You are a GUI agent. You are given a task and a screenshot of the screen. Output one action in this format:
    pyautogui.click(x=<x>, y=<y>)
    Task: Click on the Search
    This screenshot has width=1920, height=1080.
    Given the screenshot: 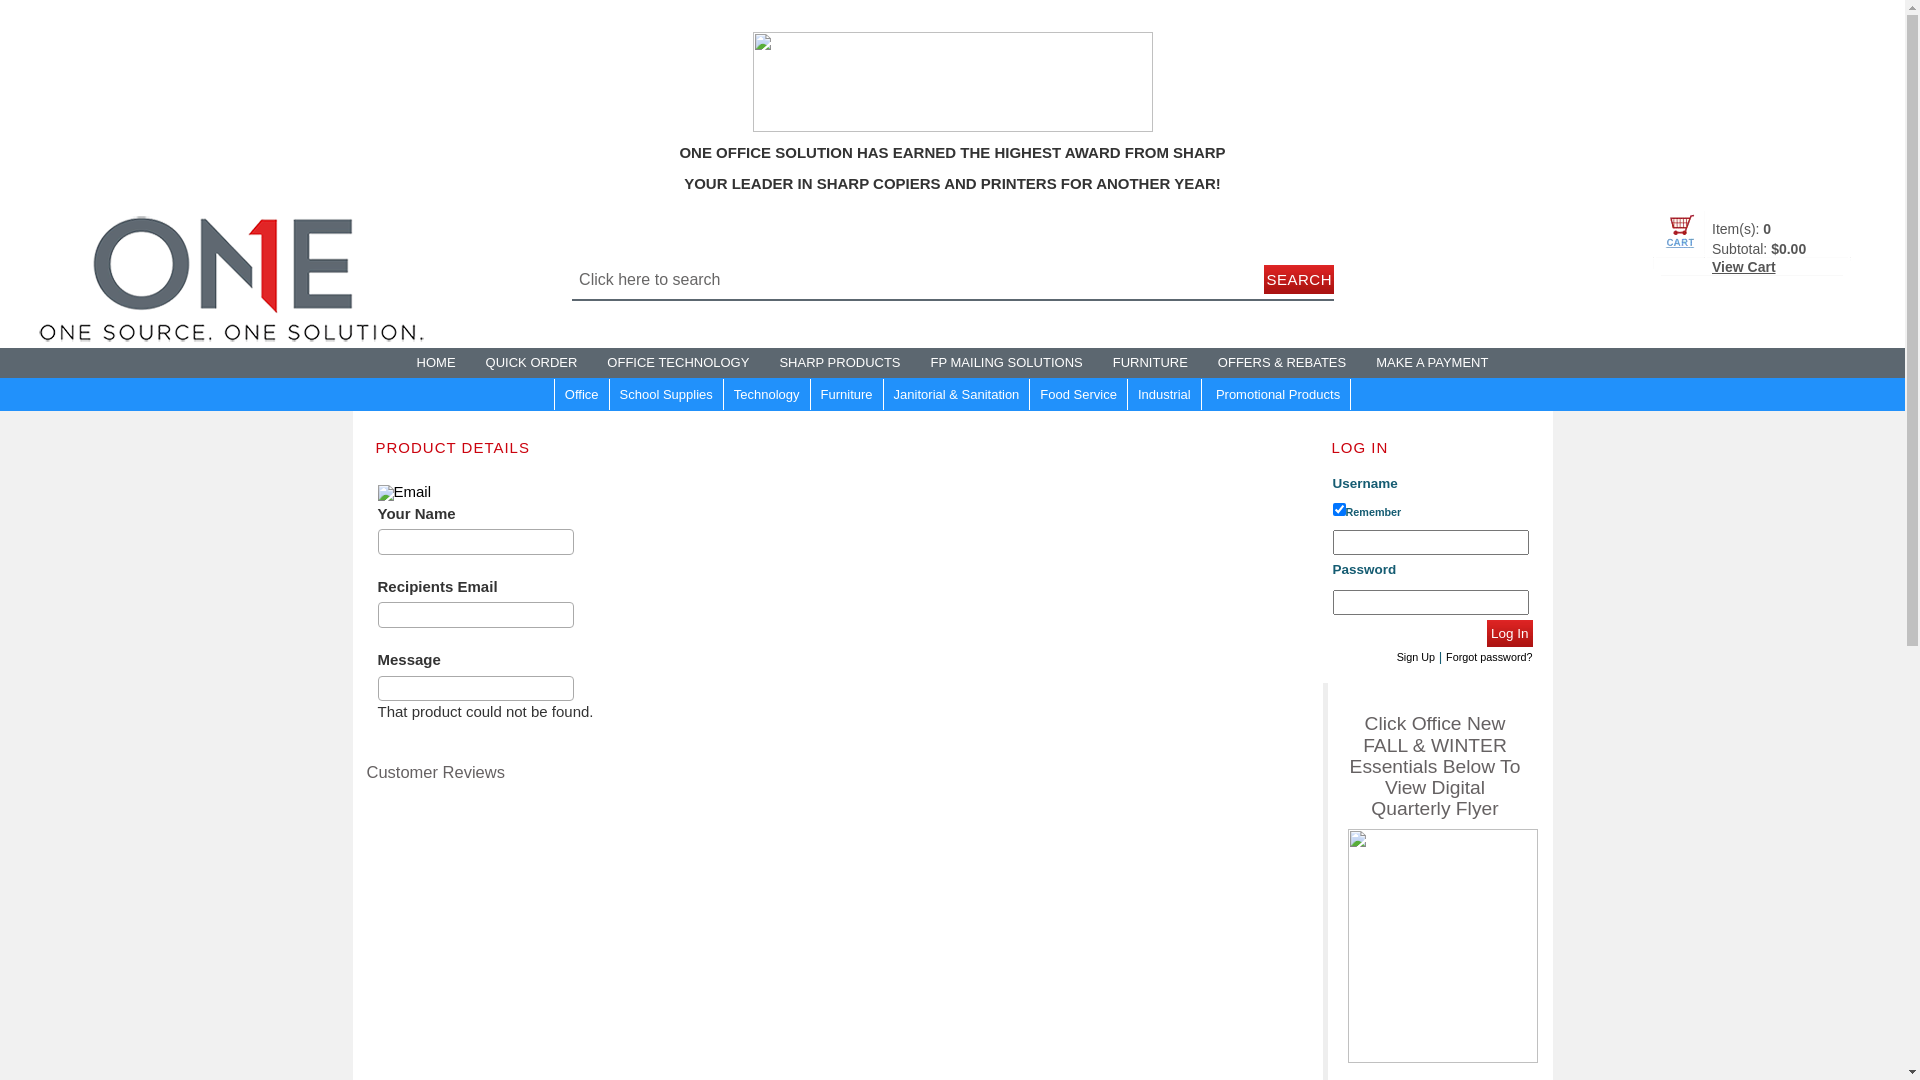 What is the action you would take?
    pyautogui.click(x=1299, y=280)
    